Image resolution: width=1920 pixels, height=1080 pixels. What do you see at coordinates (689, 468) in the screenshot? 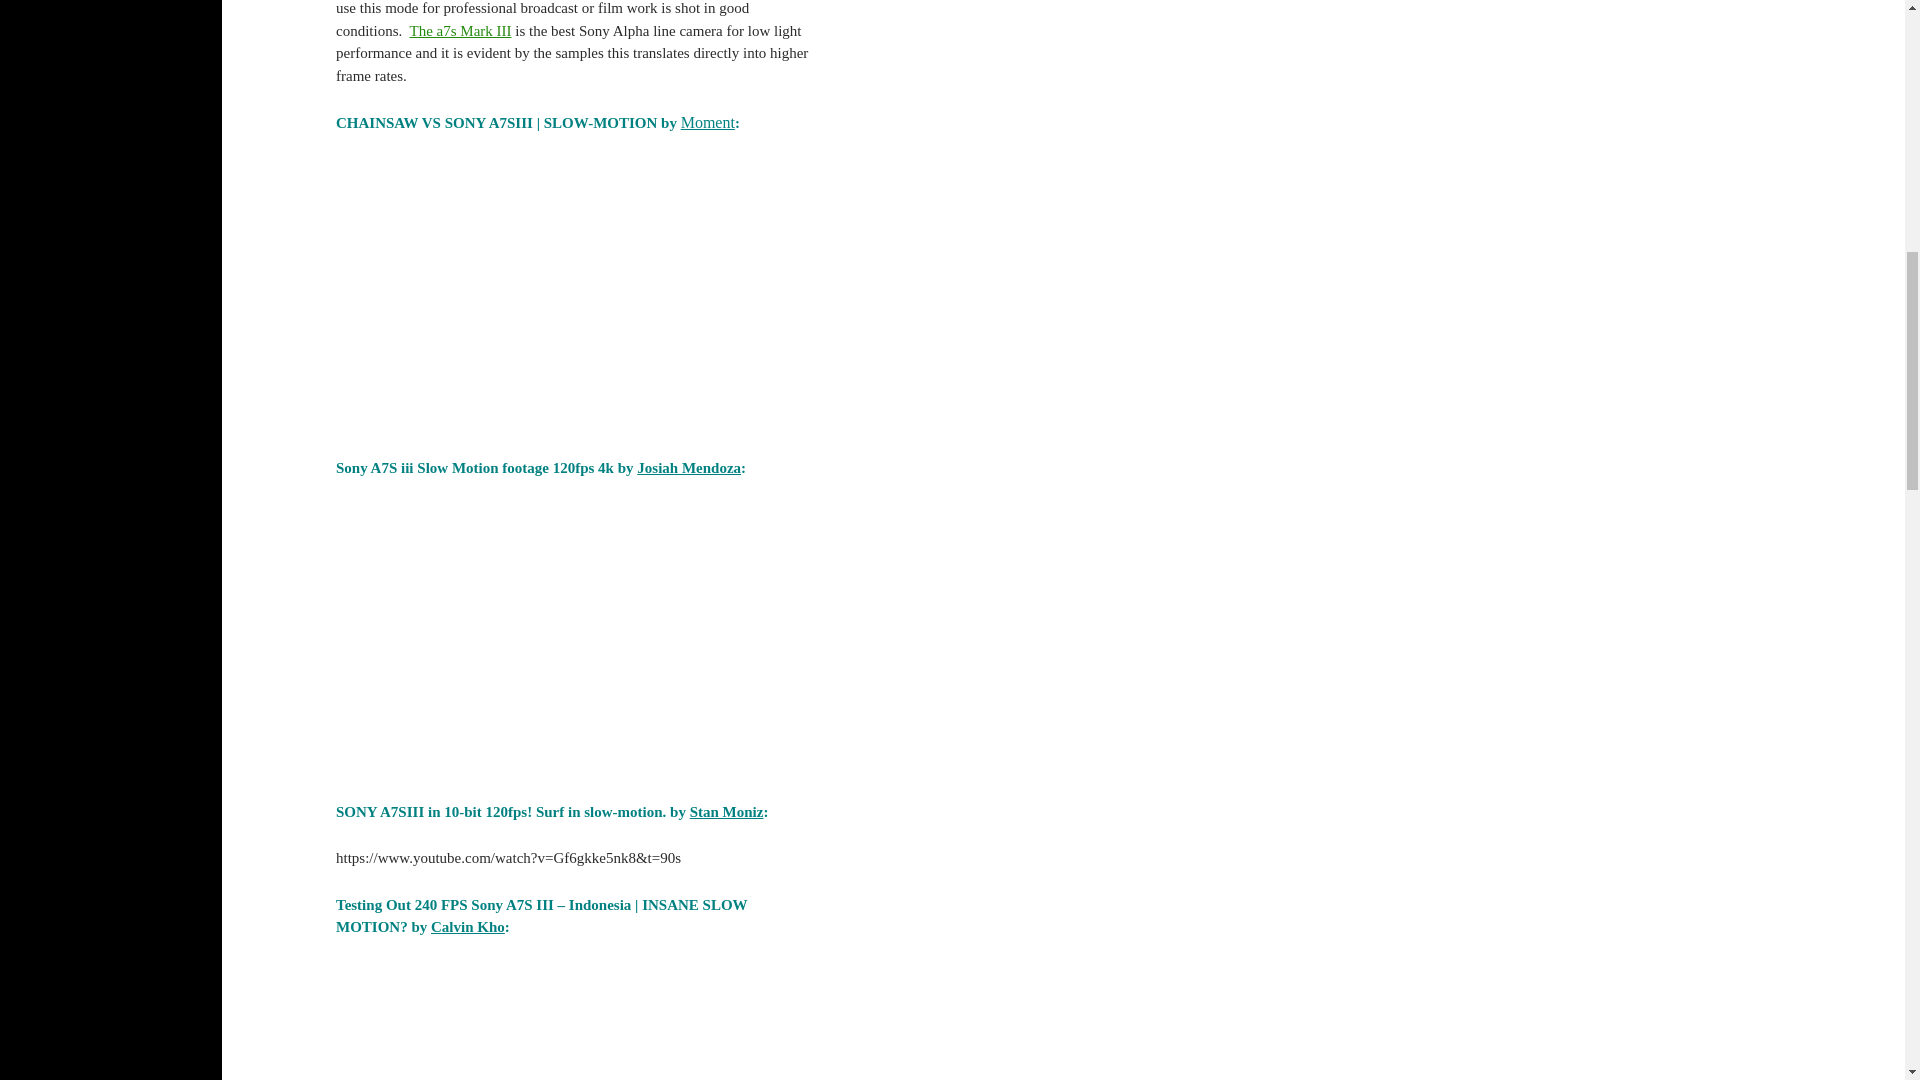
I see `Josiah Mendoza` at bounding box center [689, 468].